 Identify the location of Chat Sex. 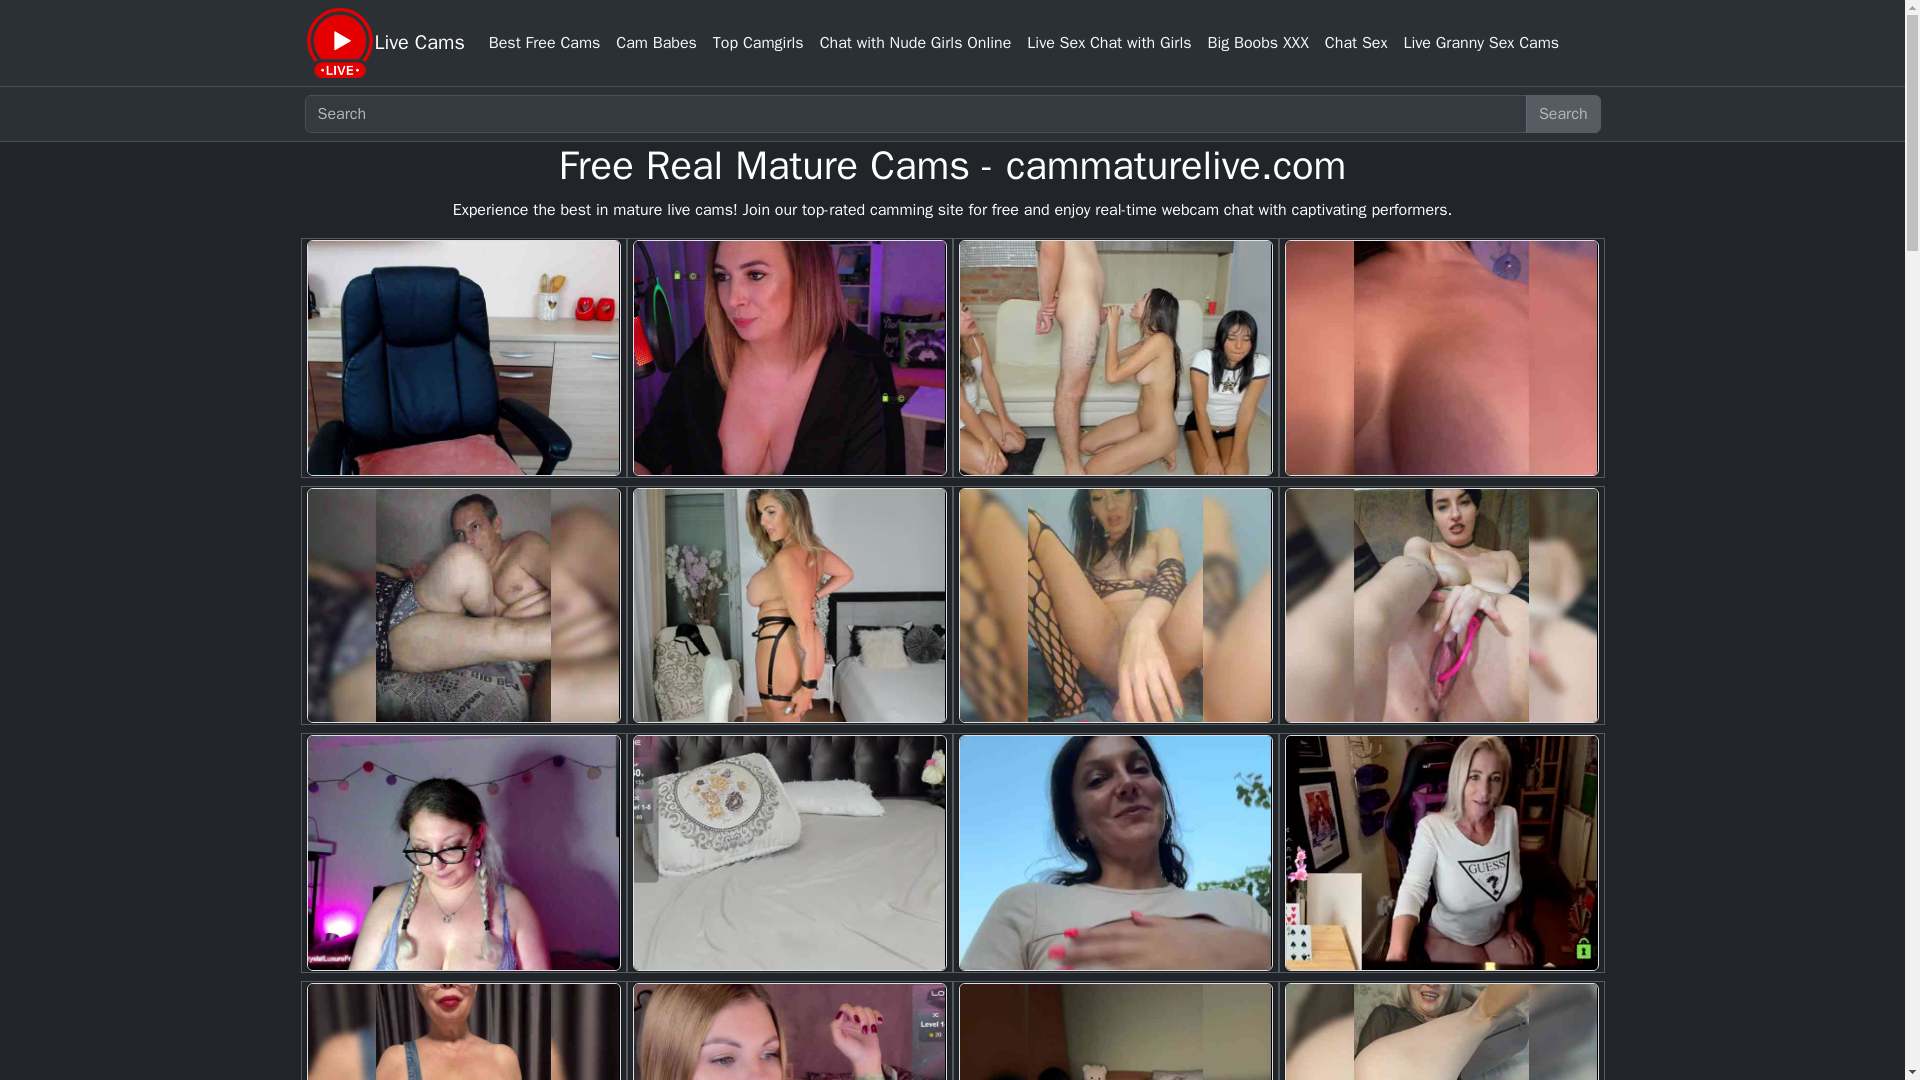
(1356, 42).